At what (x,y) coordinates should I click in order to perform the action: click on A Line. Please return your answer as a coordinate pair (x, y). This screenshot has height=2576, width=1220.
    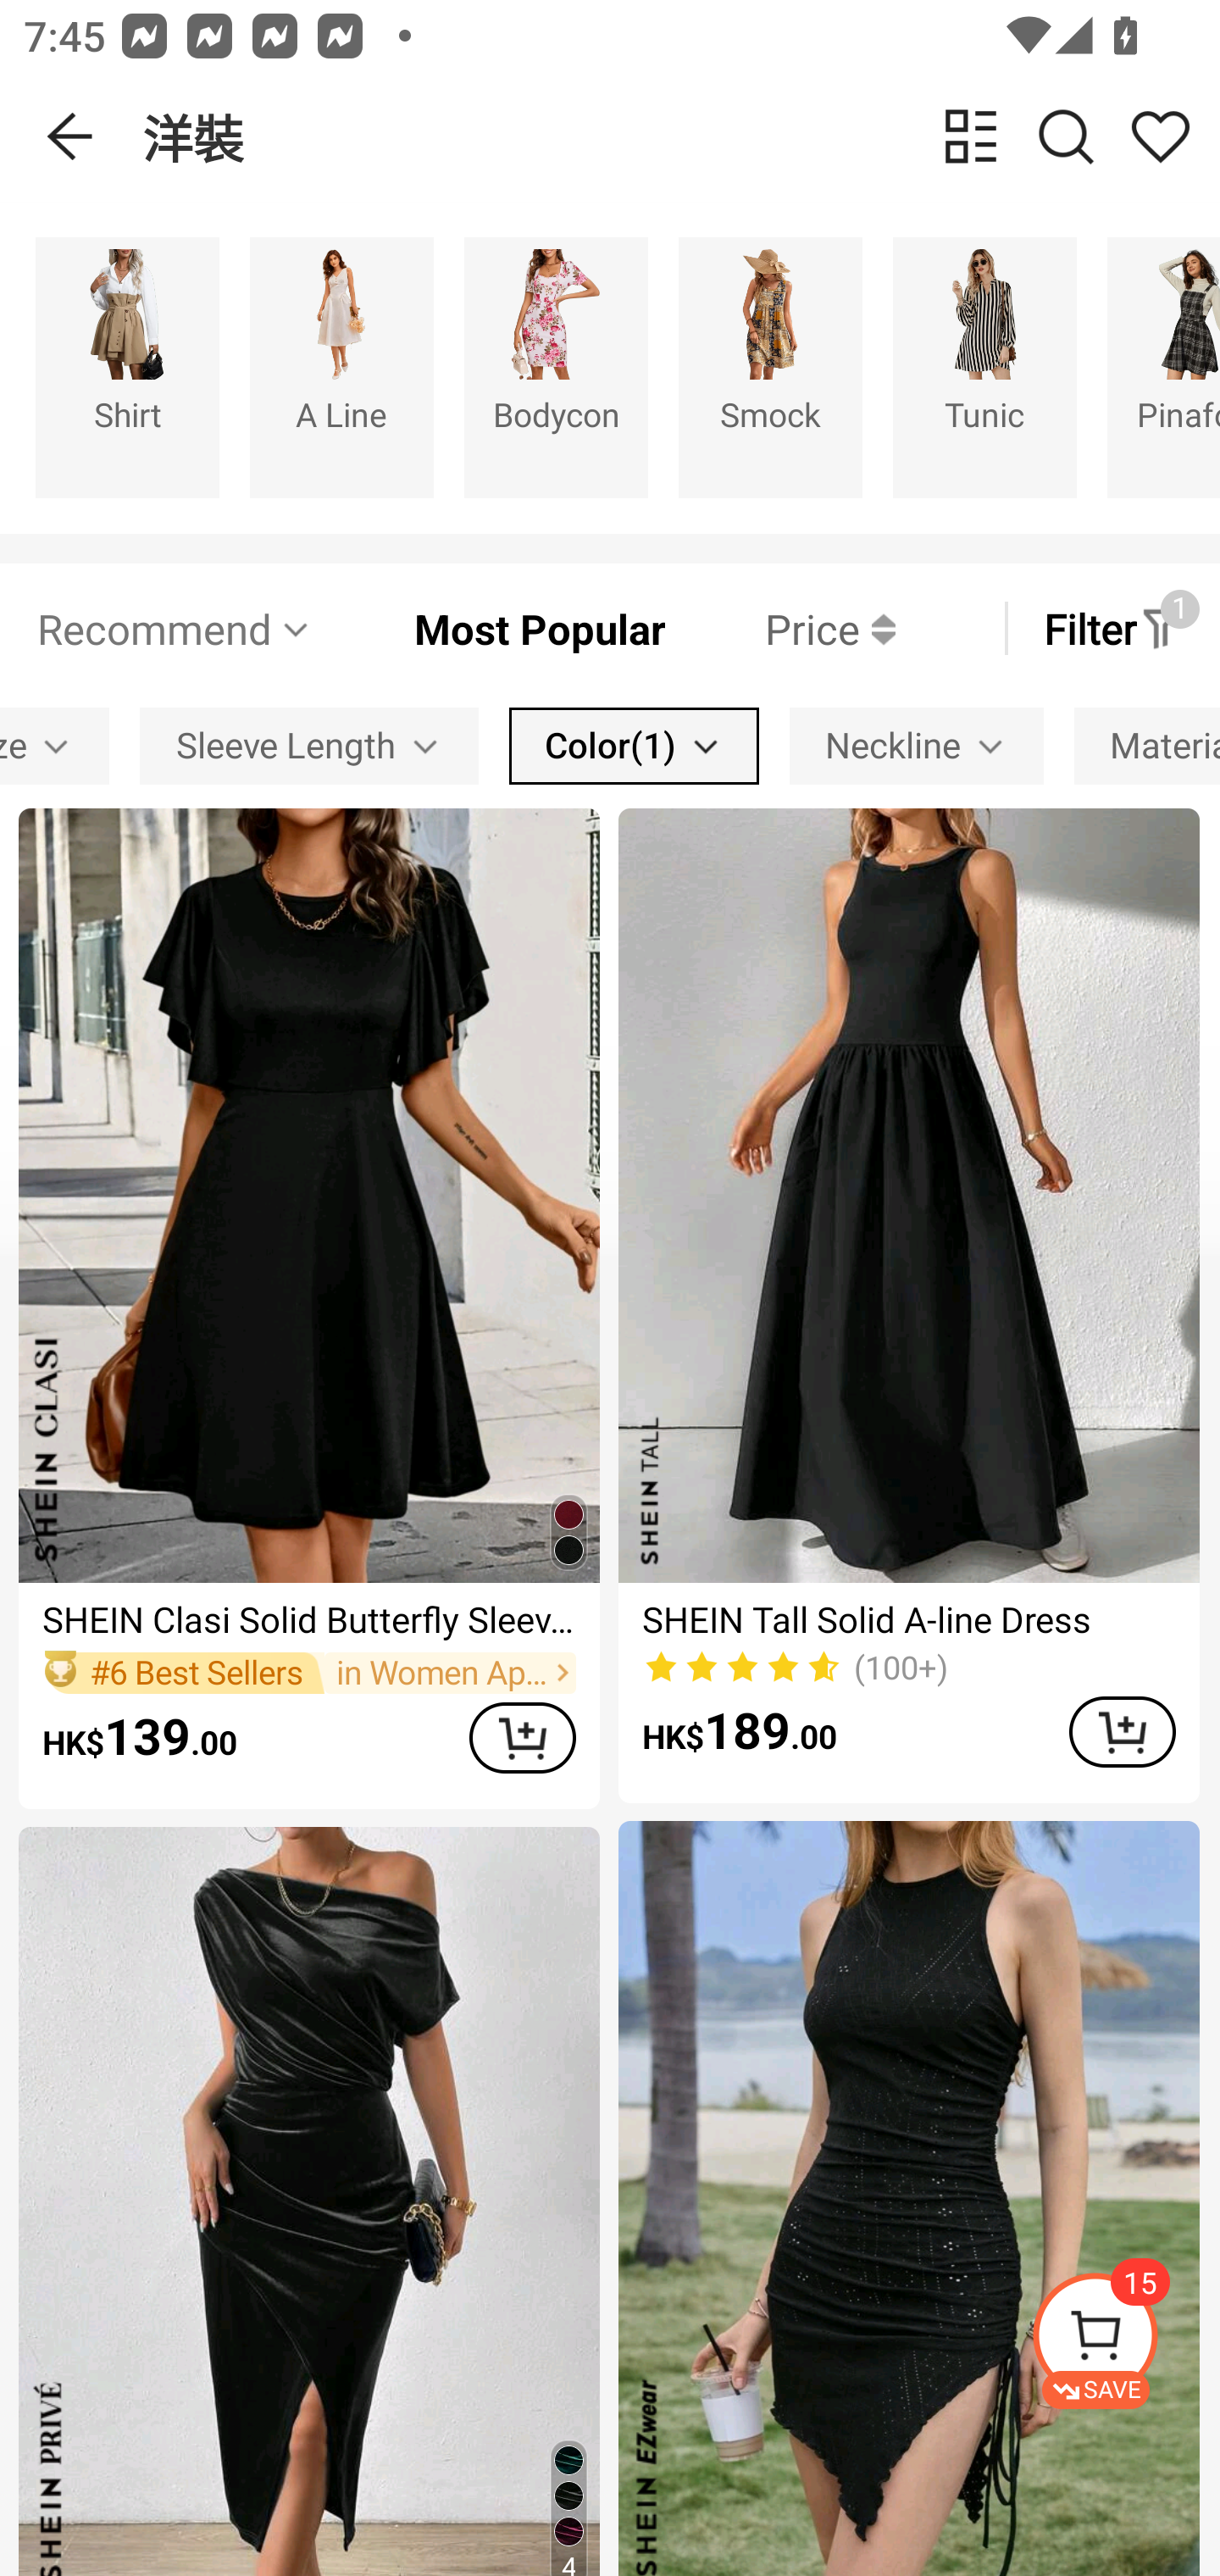
    Looking at the image, I should click on (342, 366).